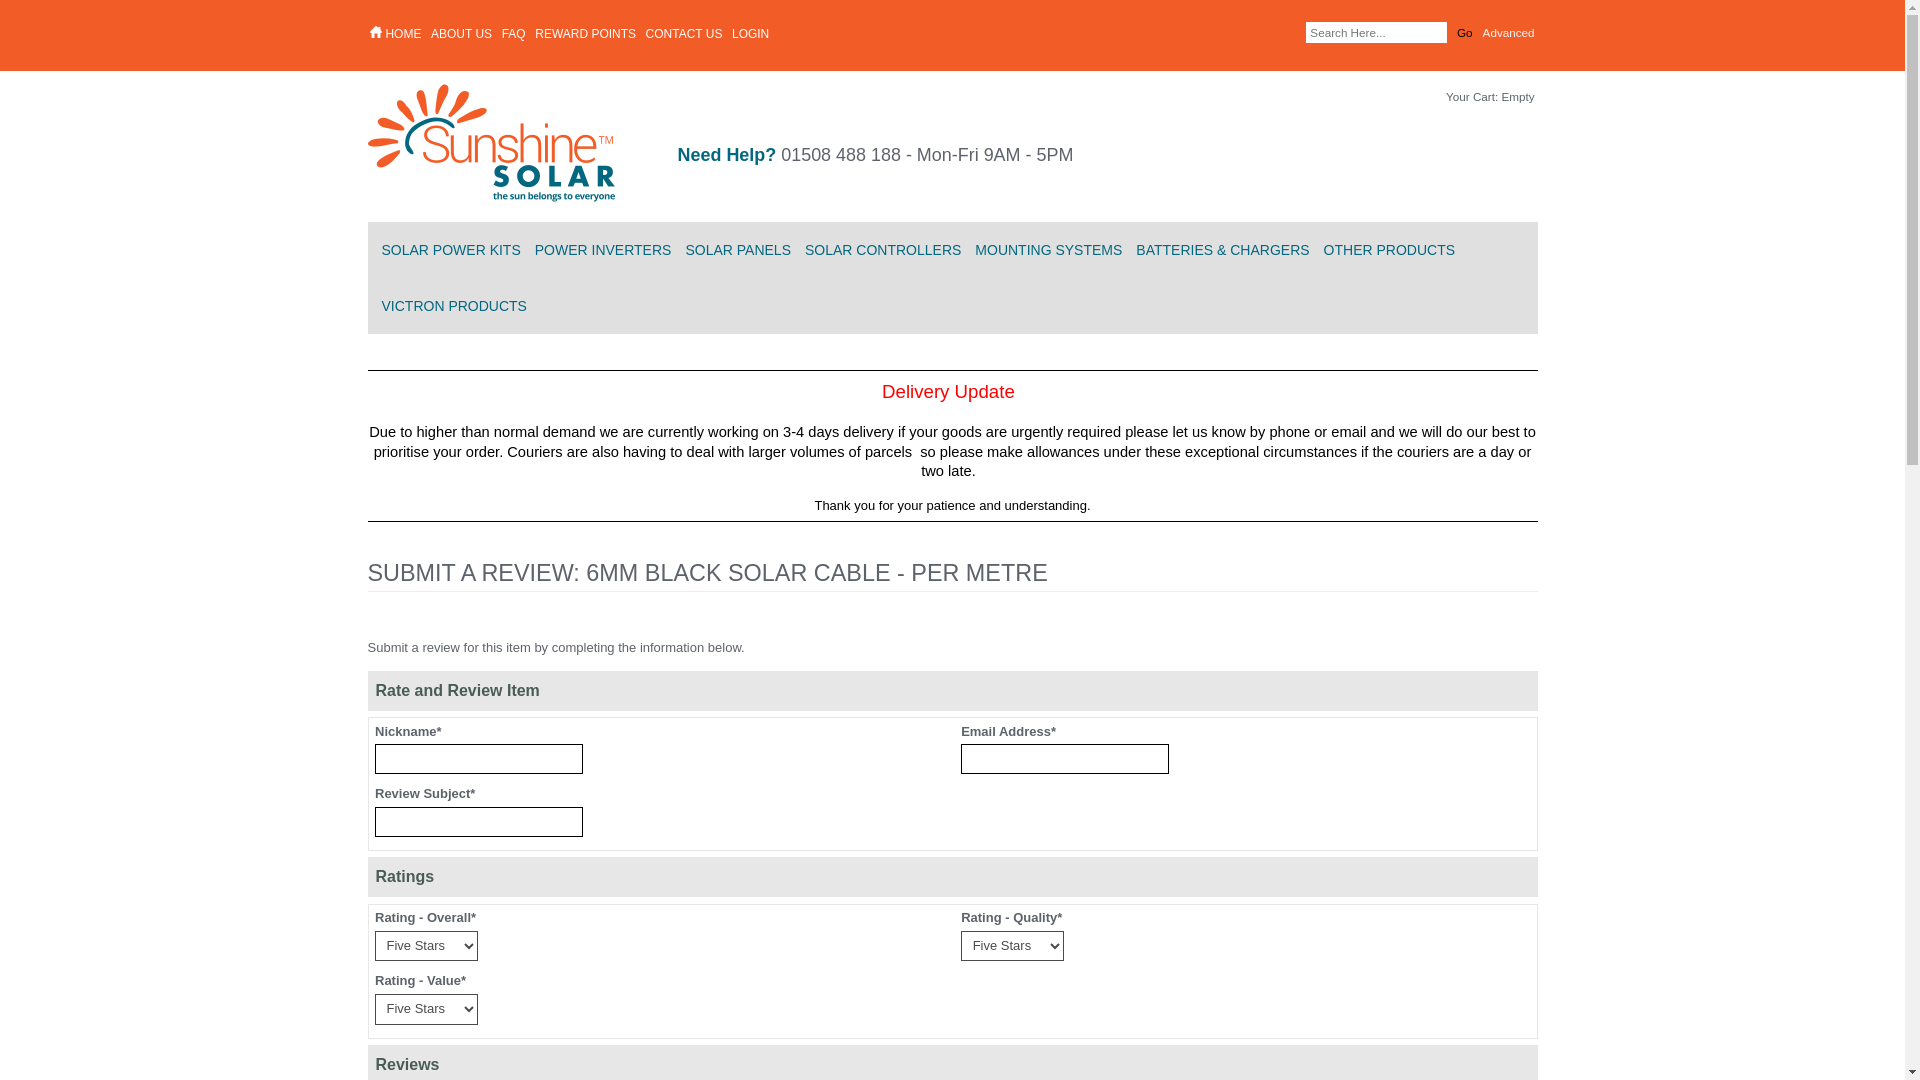 The height and width of the screenshot is (1080, 1920). Describe the element at coordinates (478, 759) in the screenshot. I see `Nickname` at that location.